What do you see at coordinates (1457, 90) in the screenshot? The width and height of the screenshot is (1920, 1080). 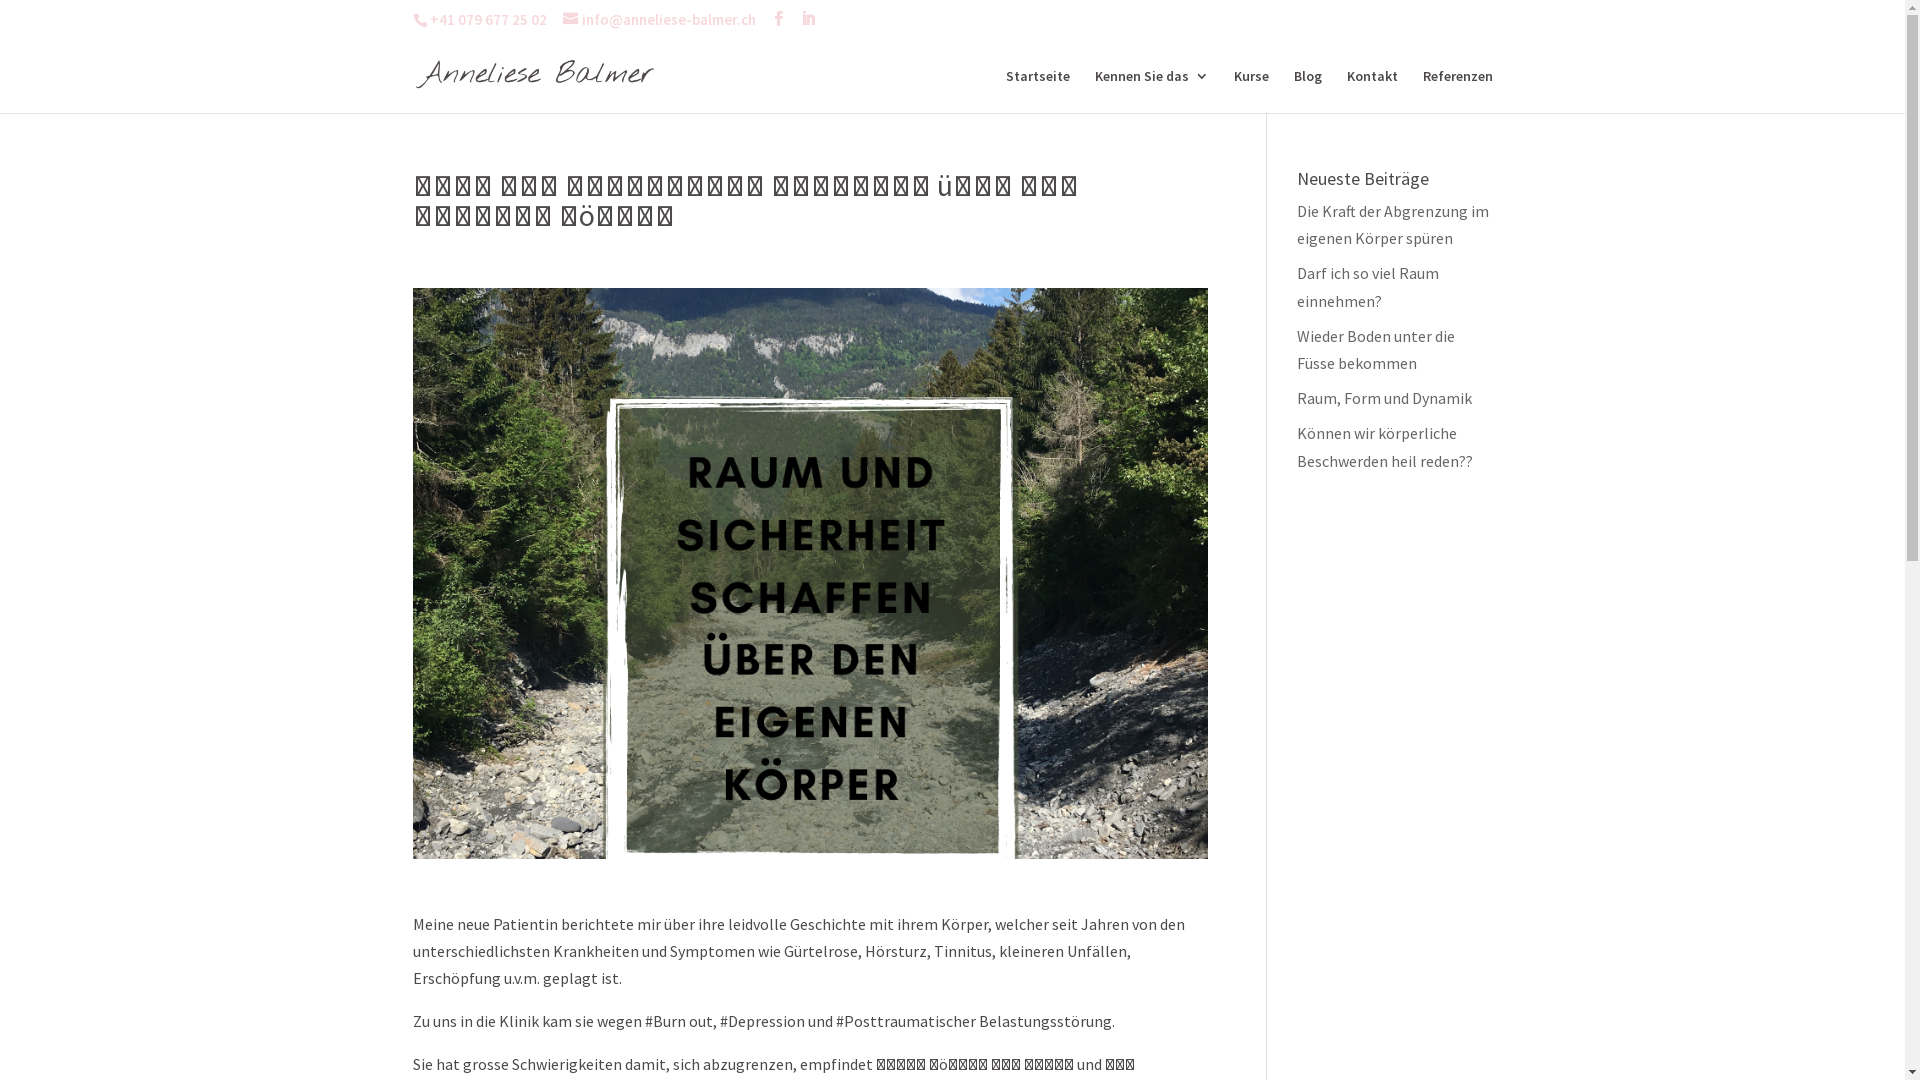 I see `Referenzen` at bounding box center [1457, 90].